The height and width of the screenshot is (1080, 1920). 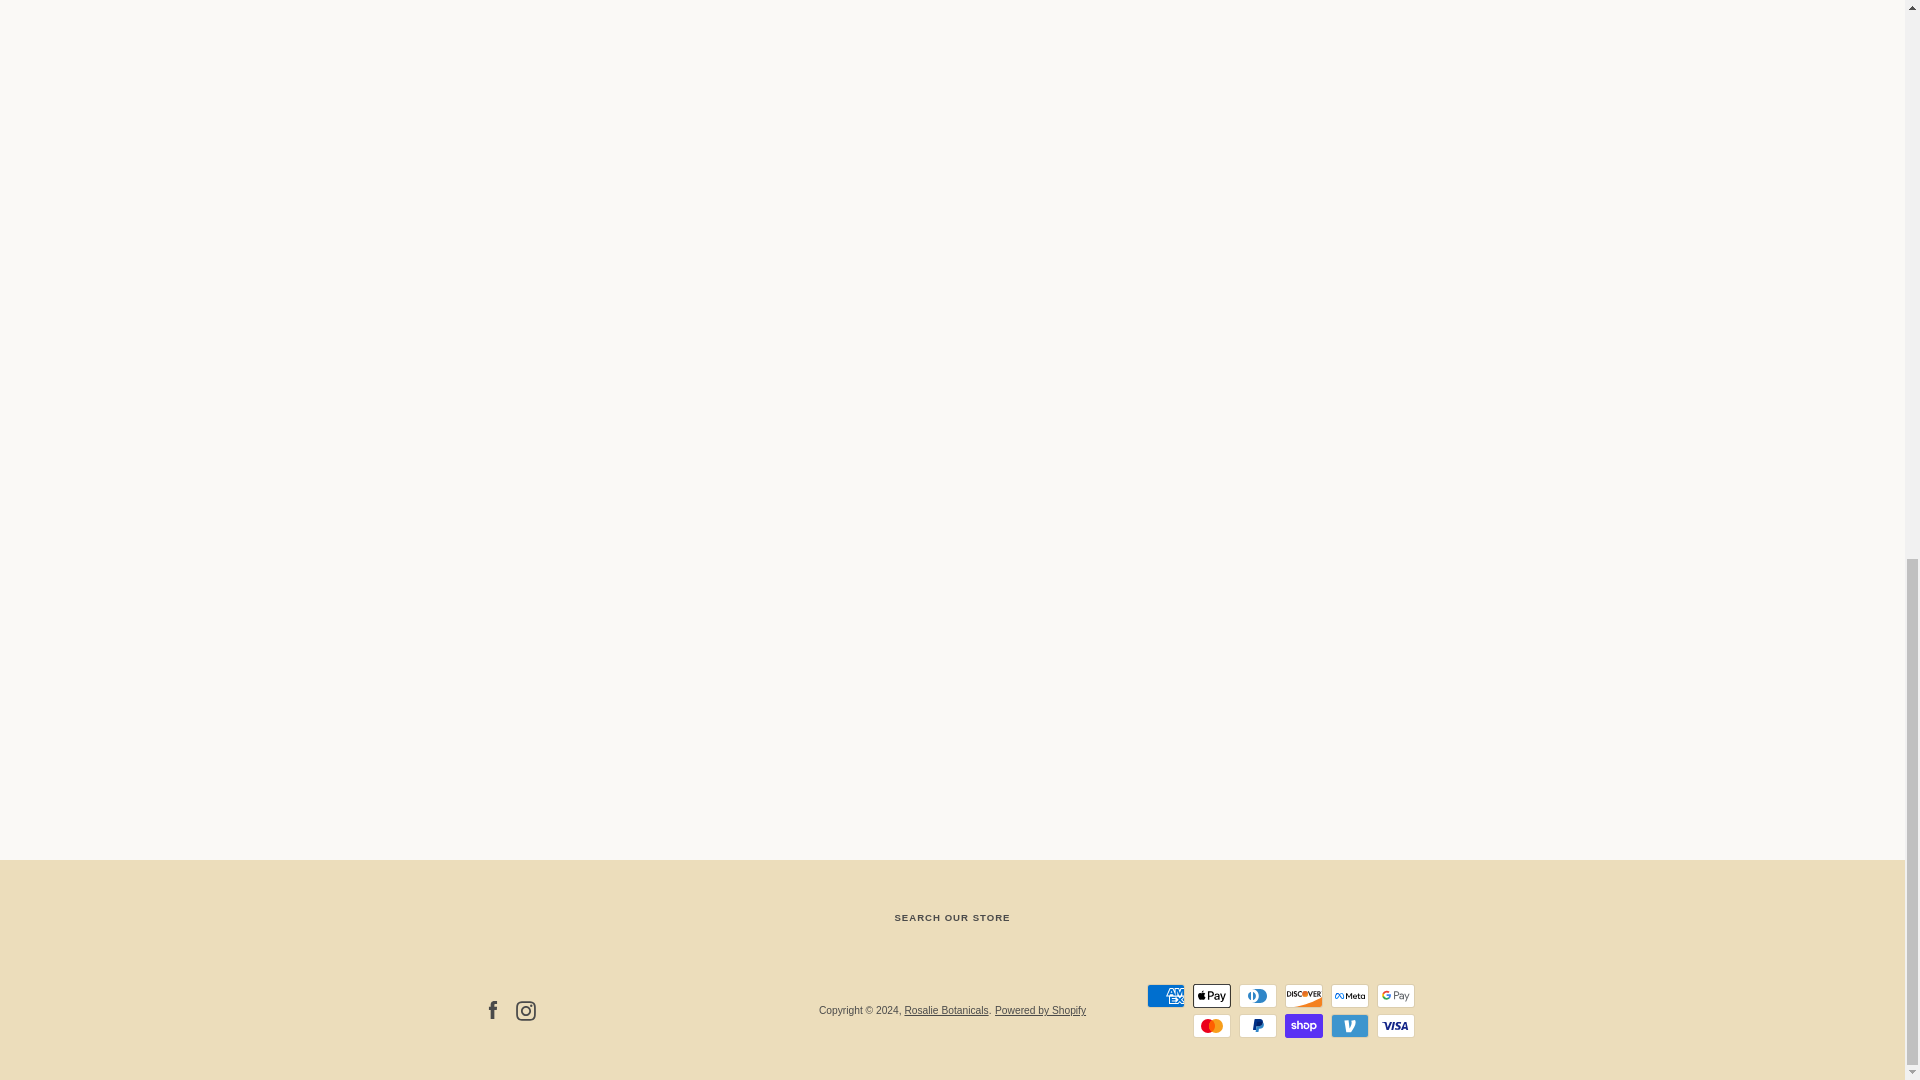 I want to click on Apple Pay, so click(x=1211, y=995).